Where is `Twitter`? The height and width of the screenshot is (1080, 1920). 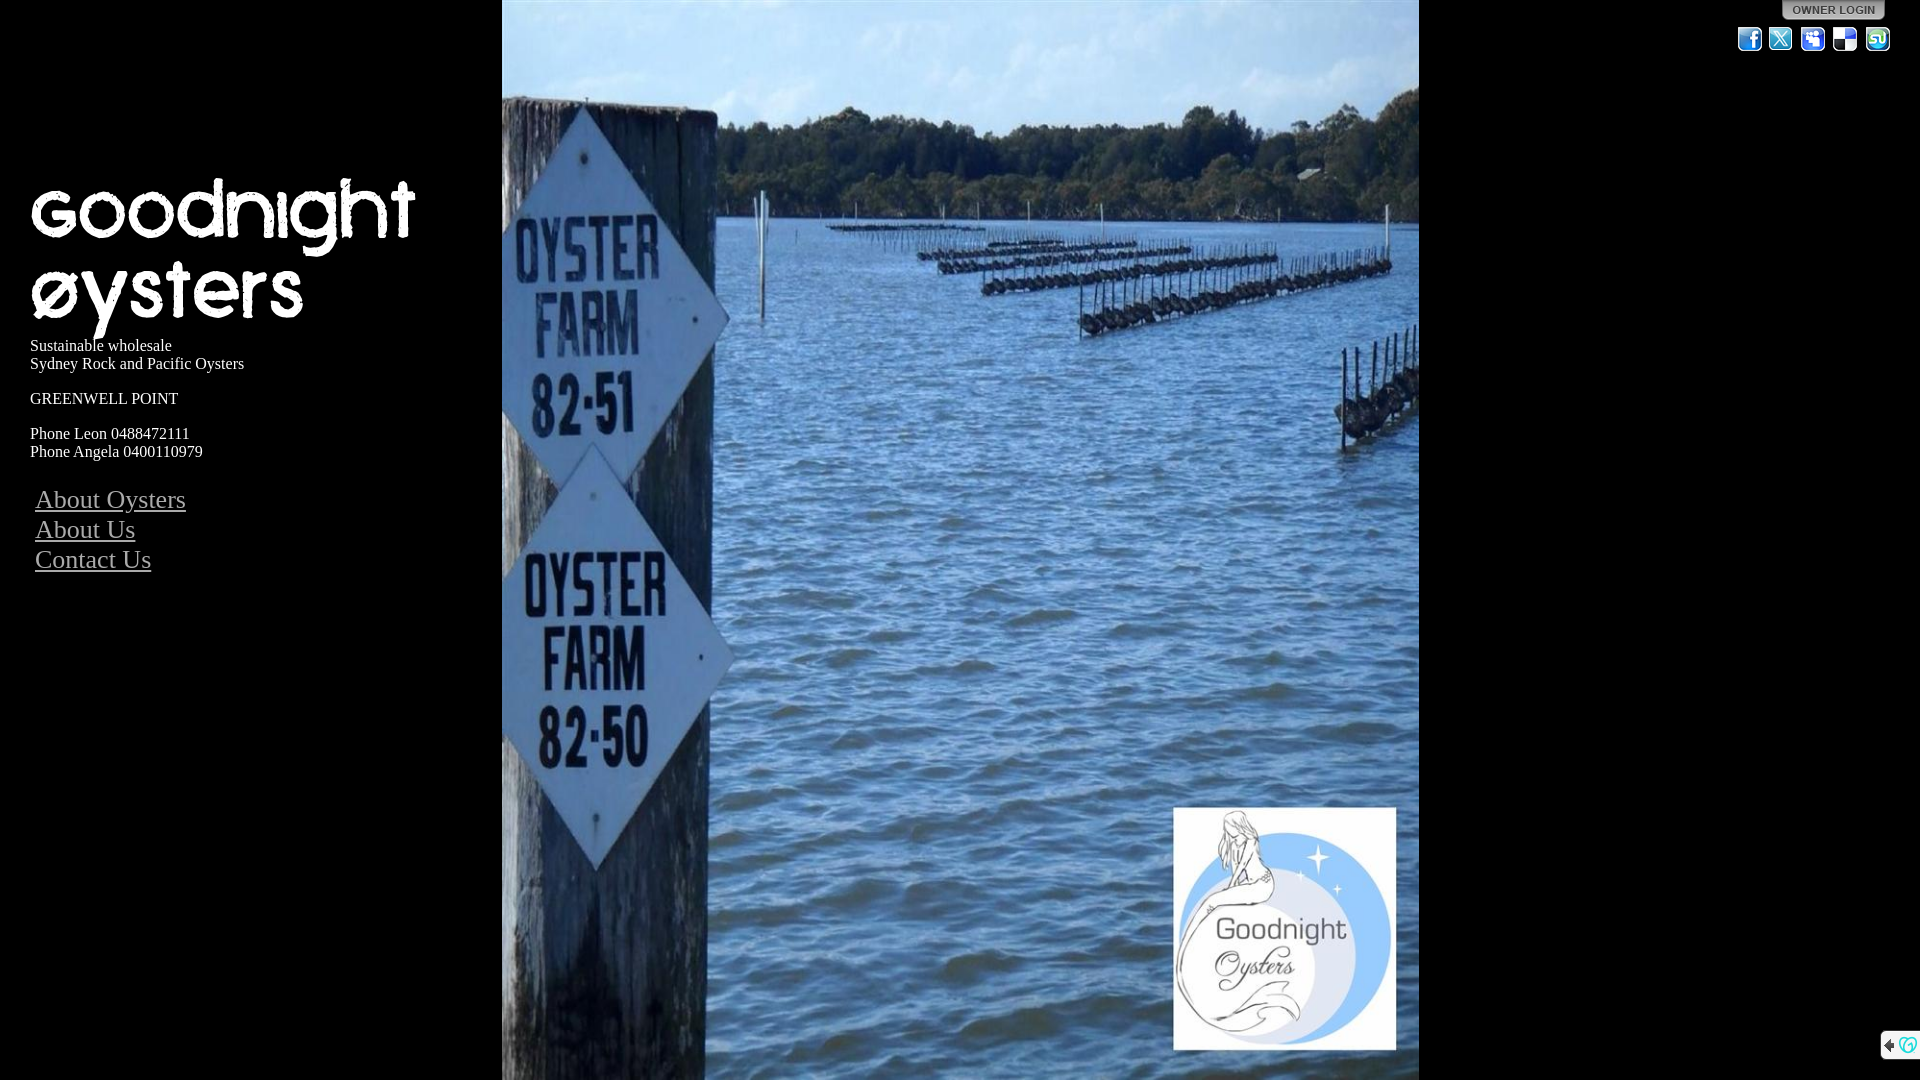
Twitter is located at coordinates (1782, 39).